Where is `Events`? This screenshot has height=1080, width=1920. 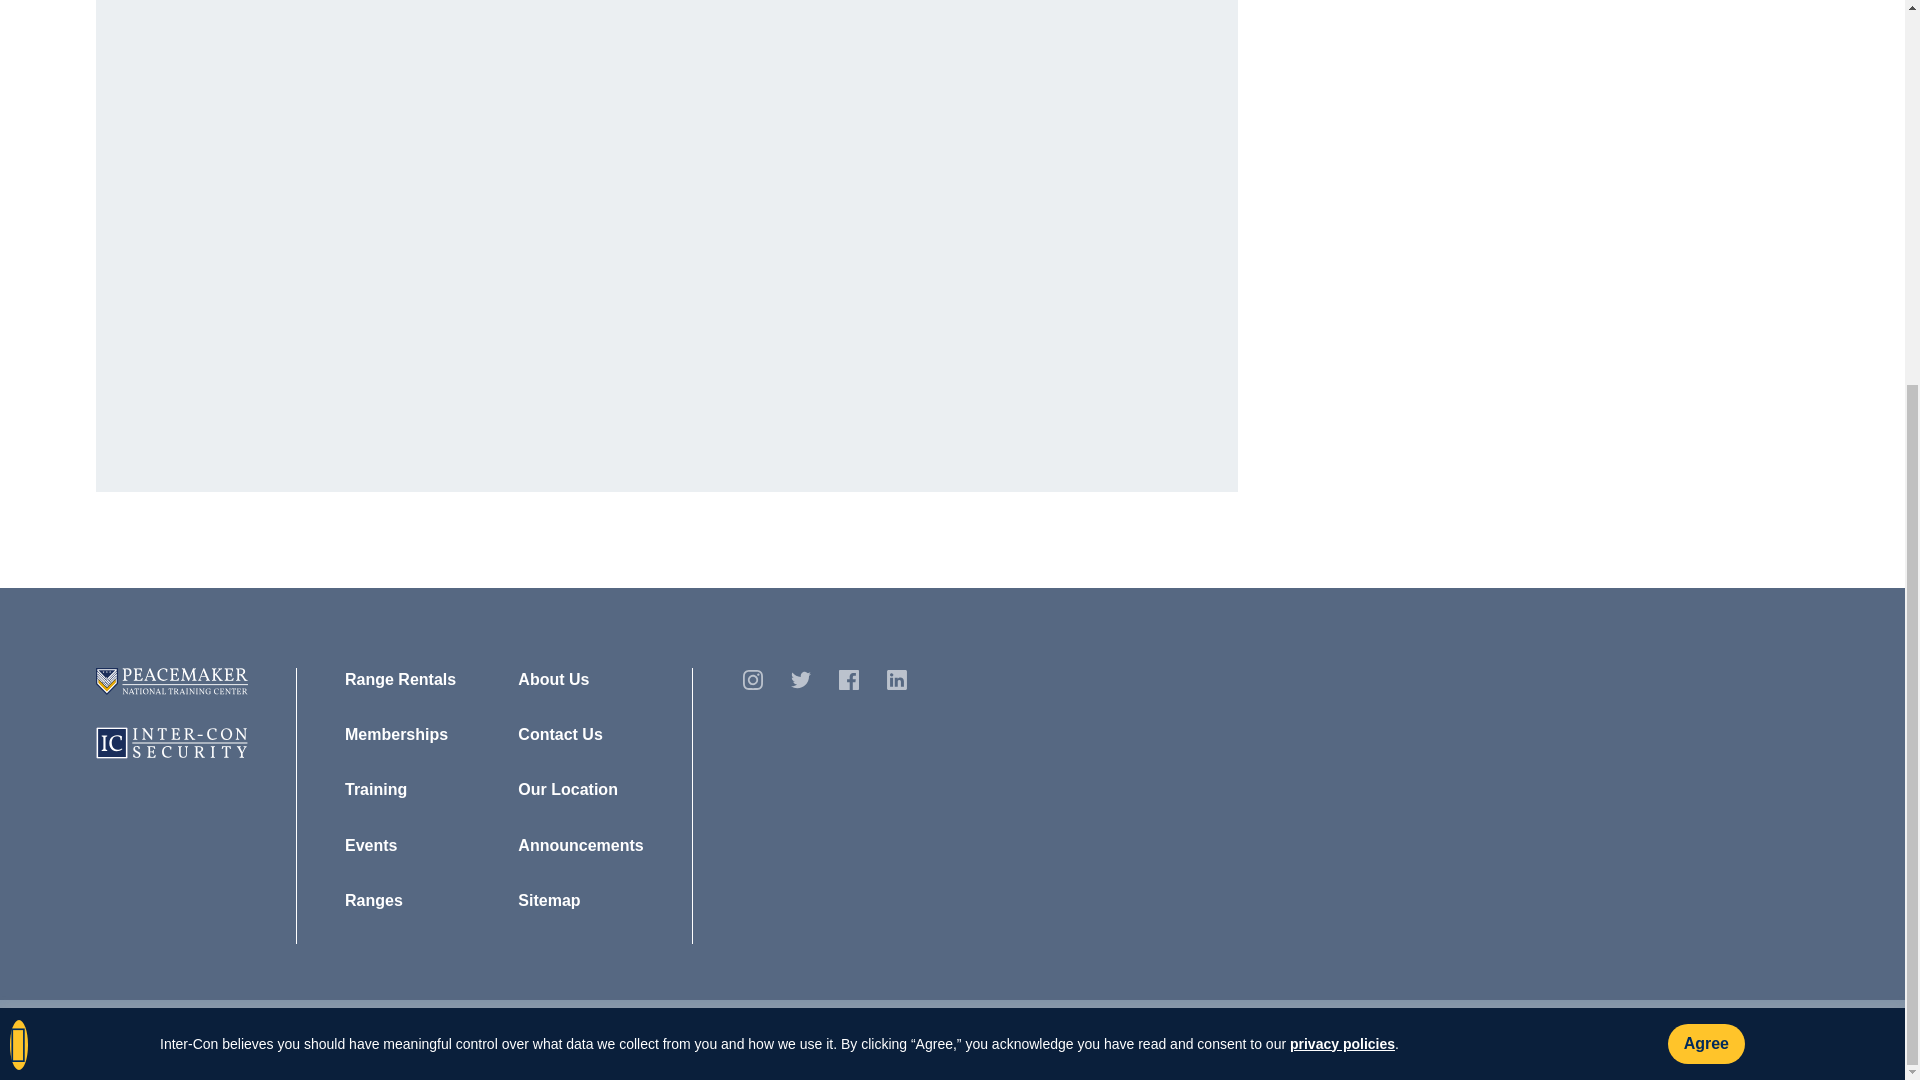 Events is located at coordinates (371, 846).